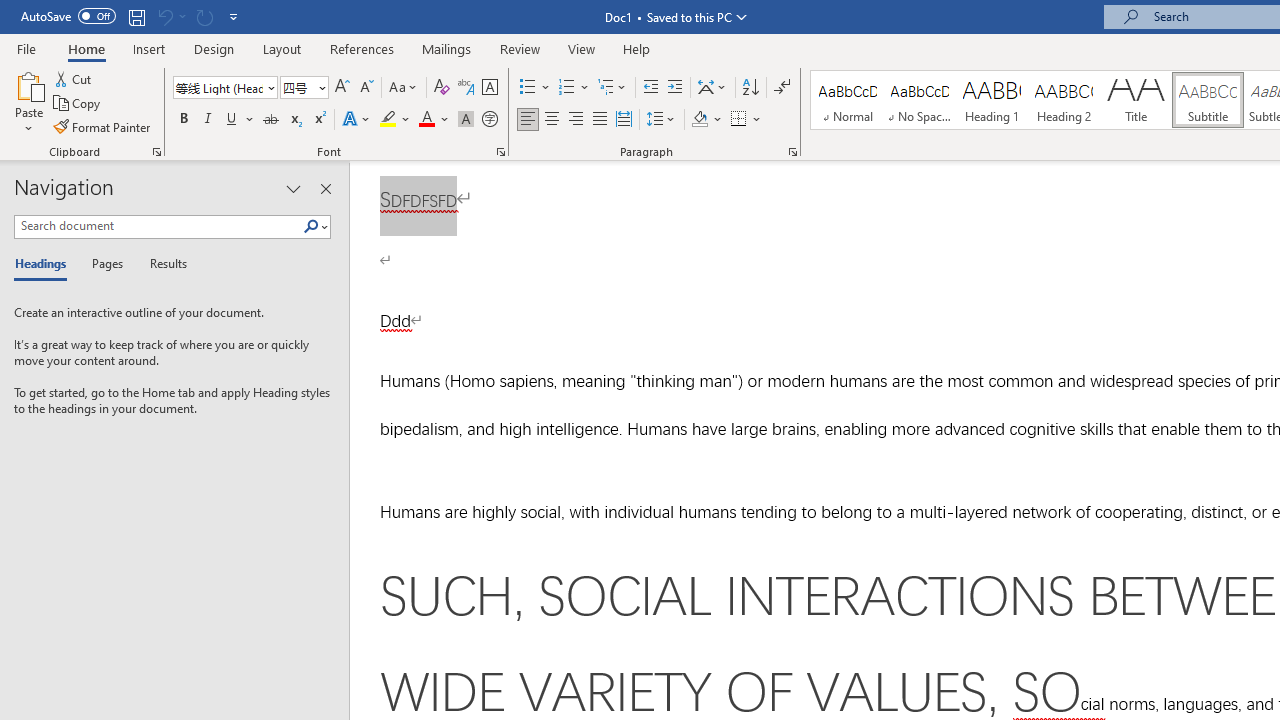 This screenshot has height=720, width=1280. Describe the element at coordinates (204, 16) in the screenshot. I see `Can't Repeat` at that location.